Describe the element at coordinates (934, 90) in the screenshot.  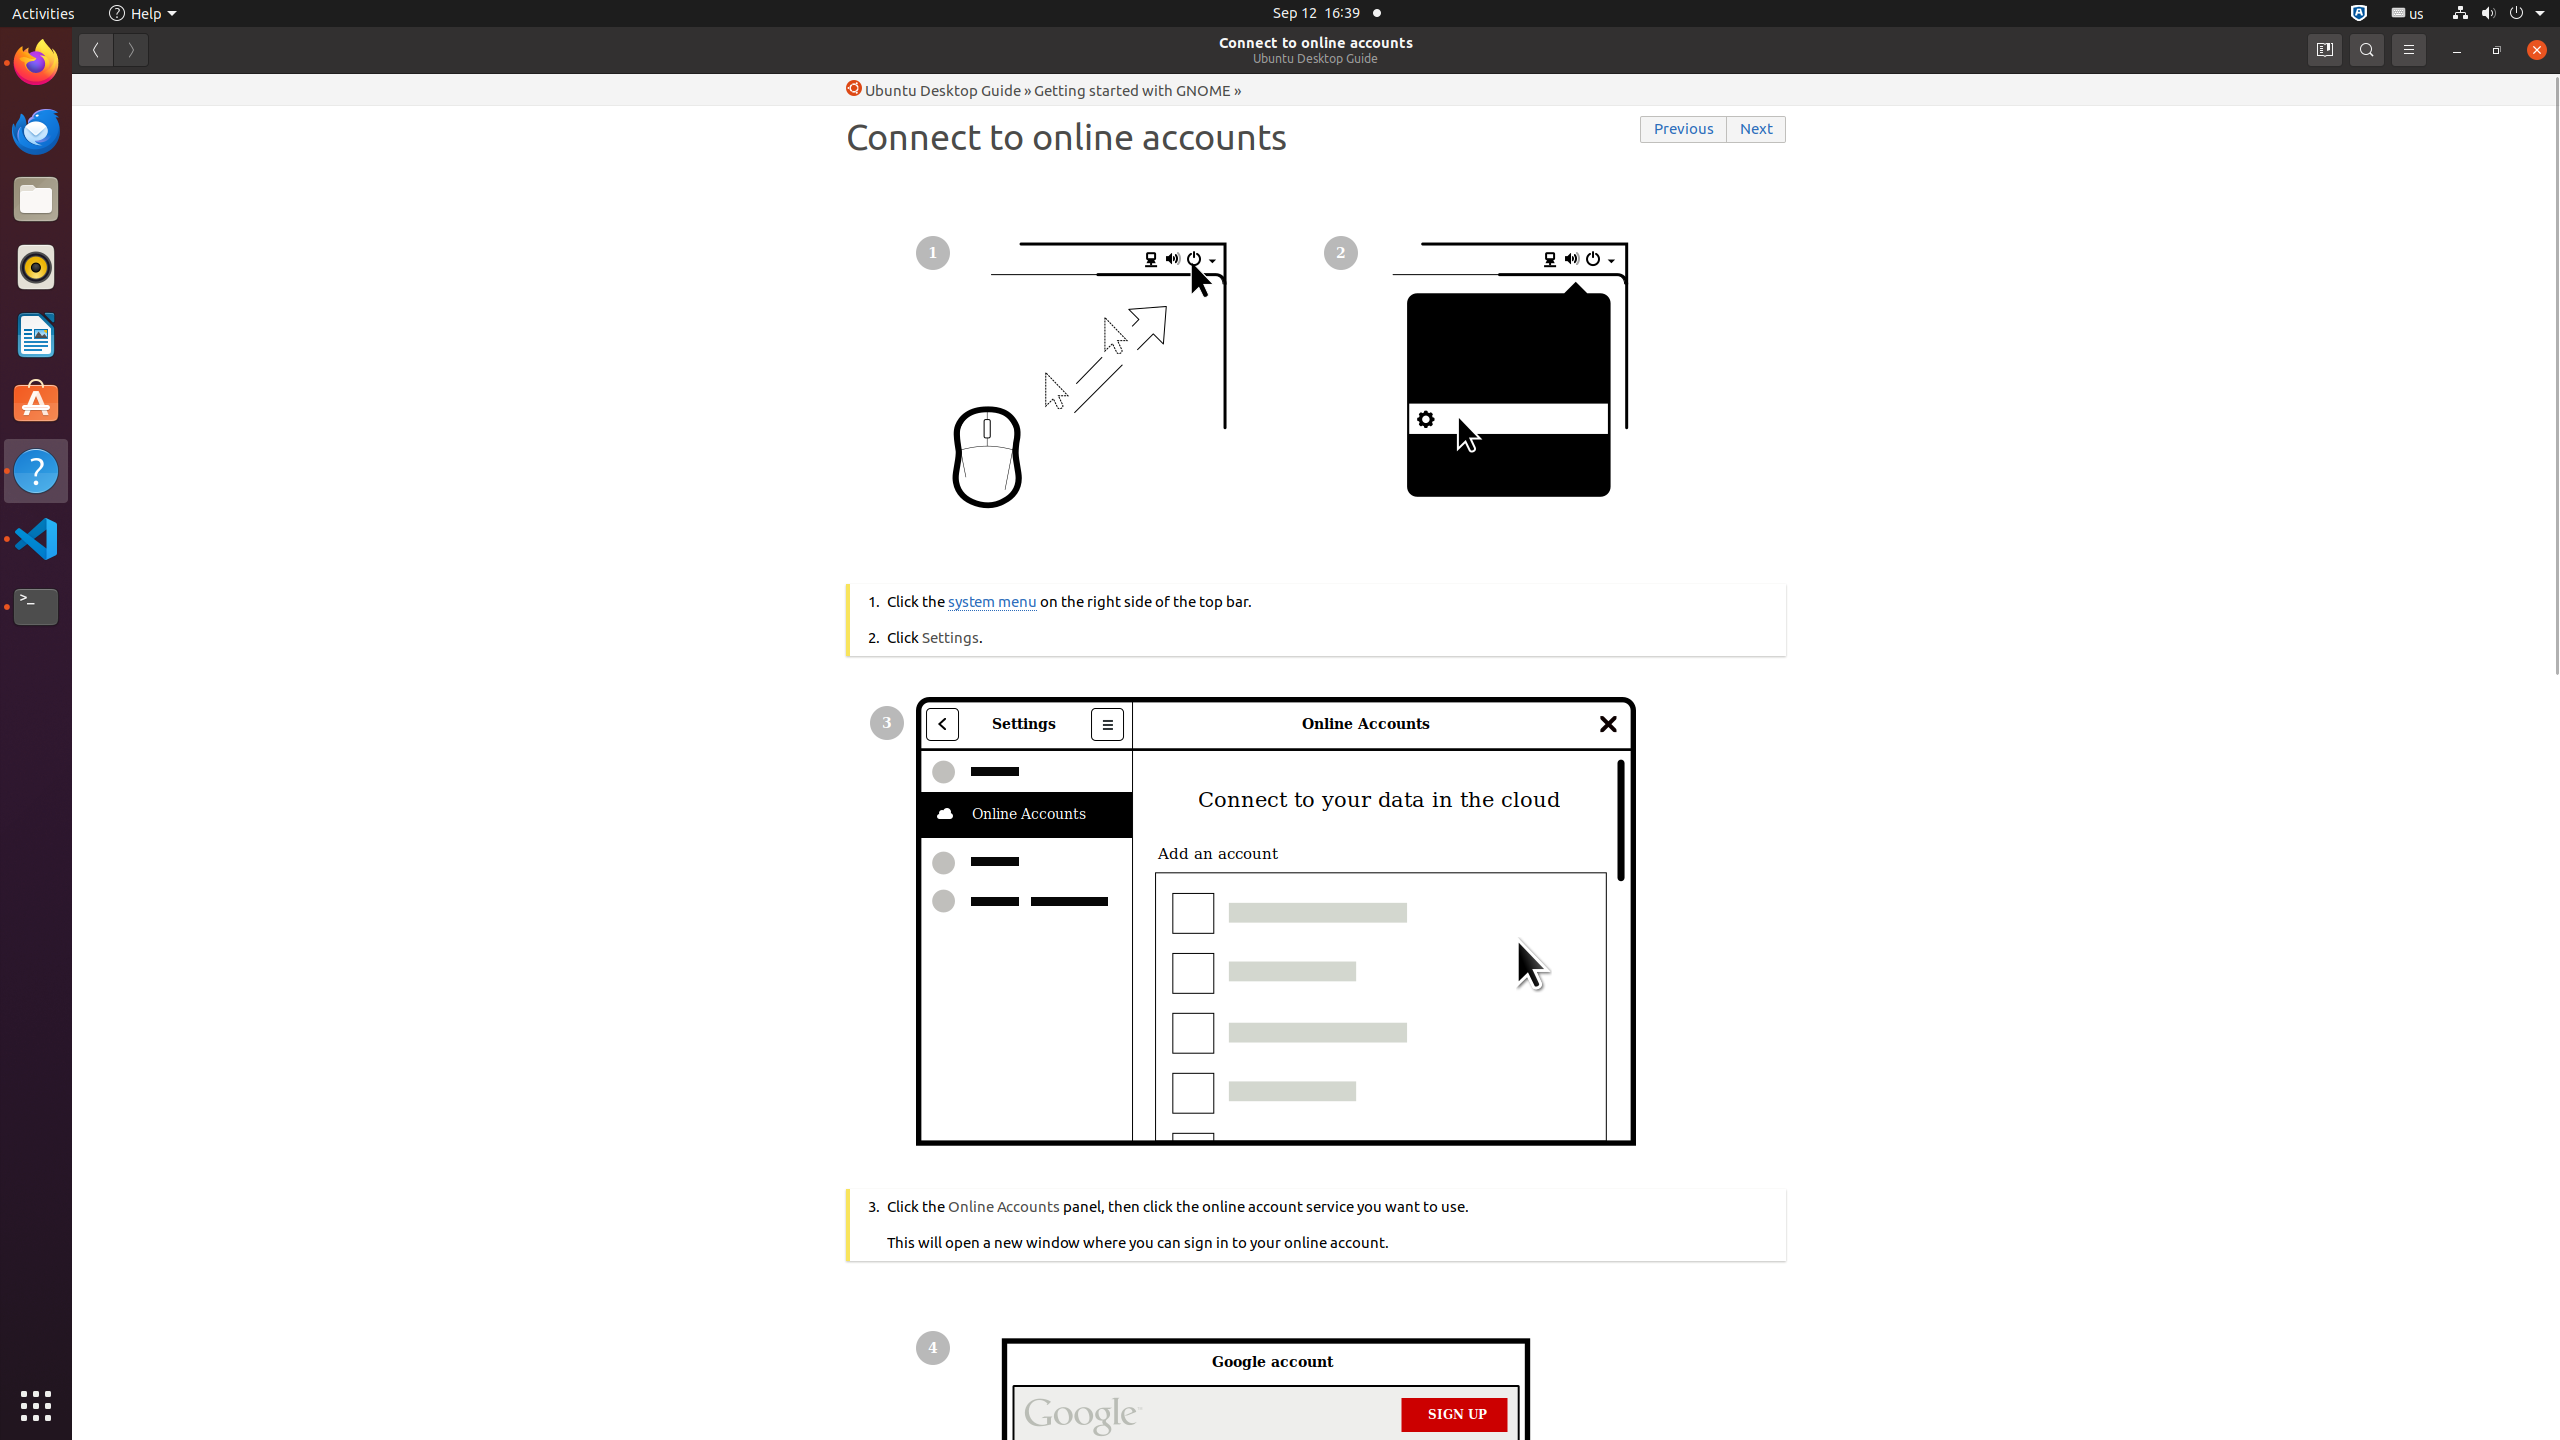
I see `Help Ubuntu Desktop Guide` at that location.